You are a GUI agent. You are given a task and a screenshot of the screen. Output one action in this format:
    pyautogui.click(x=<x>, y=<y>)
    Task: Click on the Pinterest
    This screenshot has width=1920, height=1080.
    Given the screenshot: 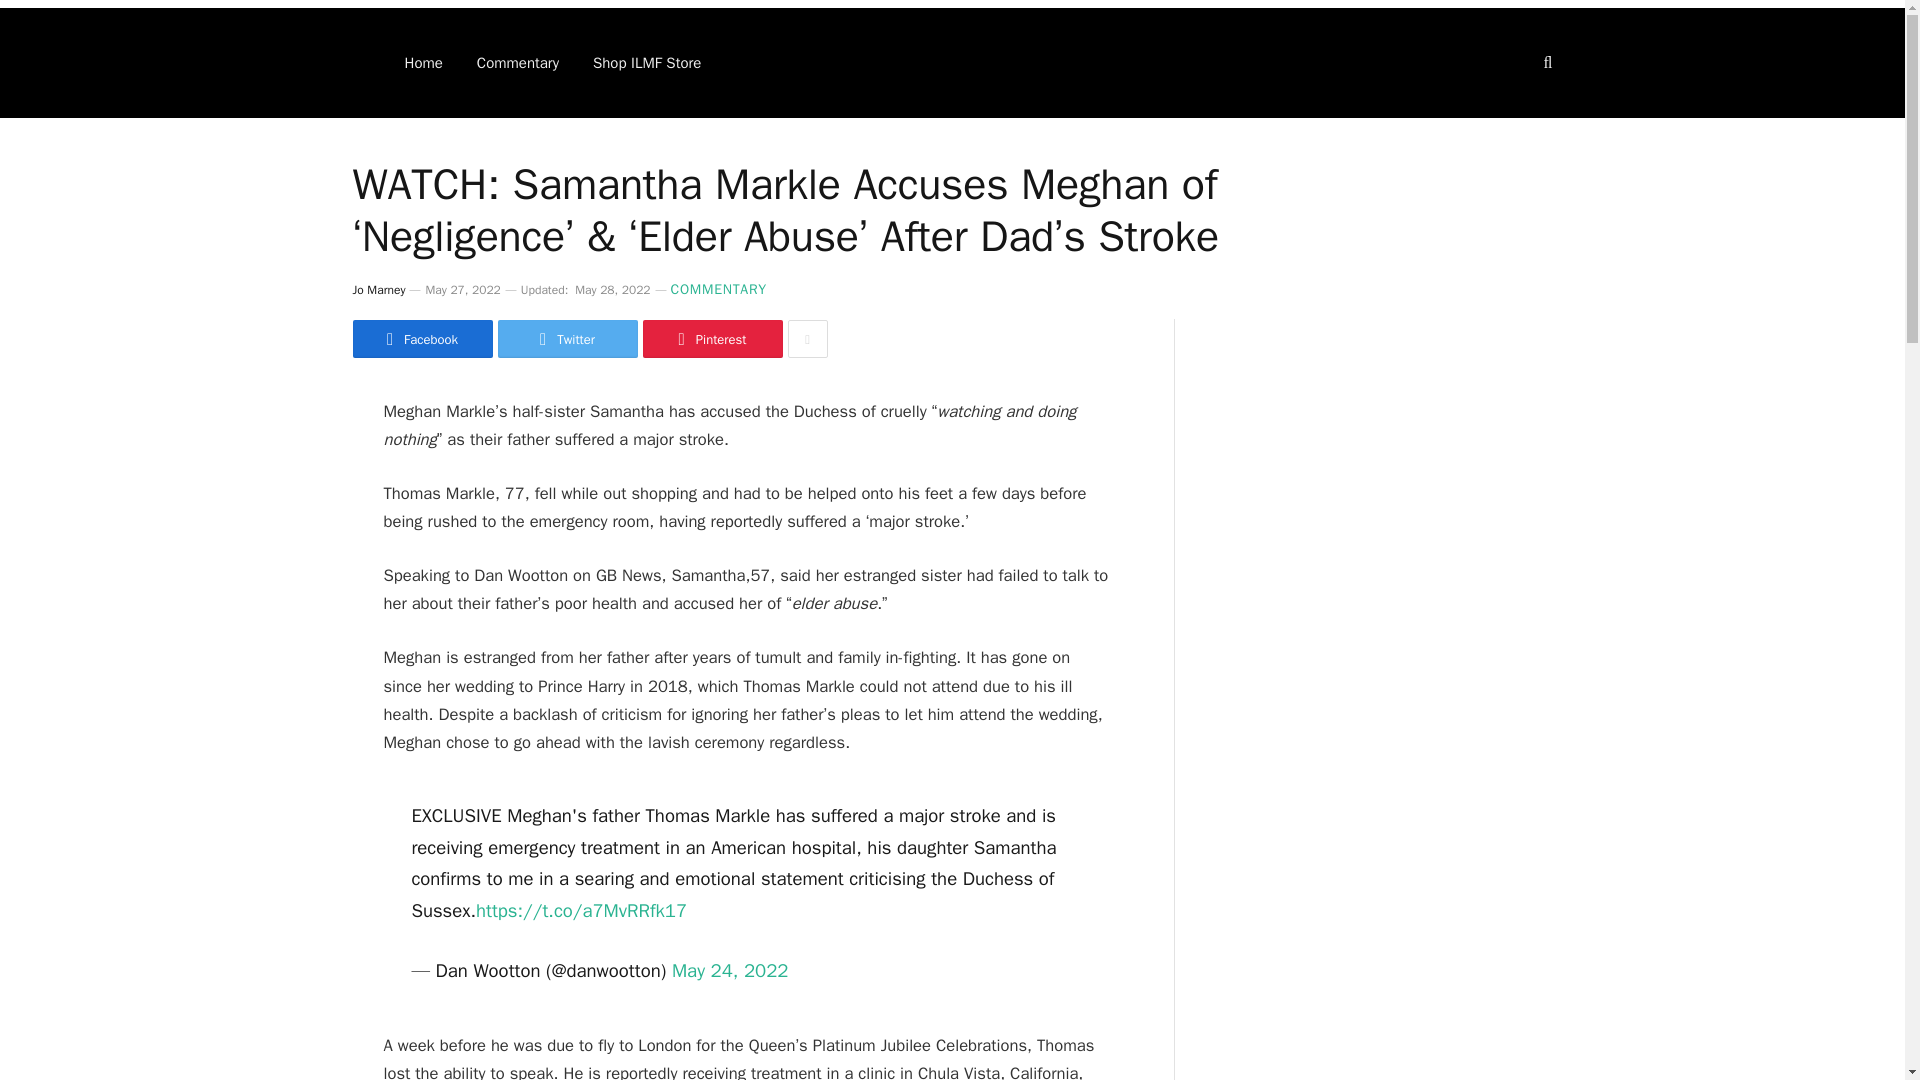 What is the action you would take?
    pyautogui.click(x=711, y=338)
    